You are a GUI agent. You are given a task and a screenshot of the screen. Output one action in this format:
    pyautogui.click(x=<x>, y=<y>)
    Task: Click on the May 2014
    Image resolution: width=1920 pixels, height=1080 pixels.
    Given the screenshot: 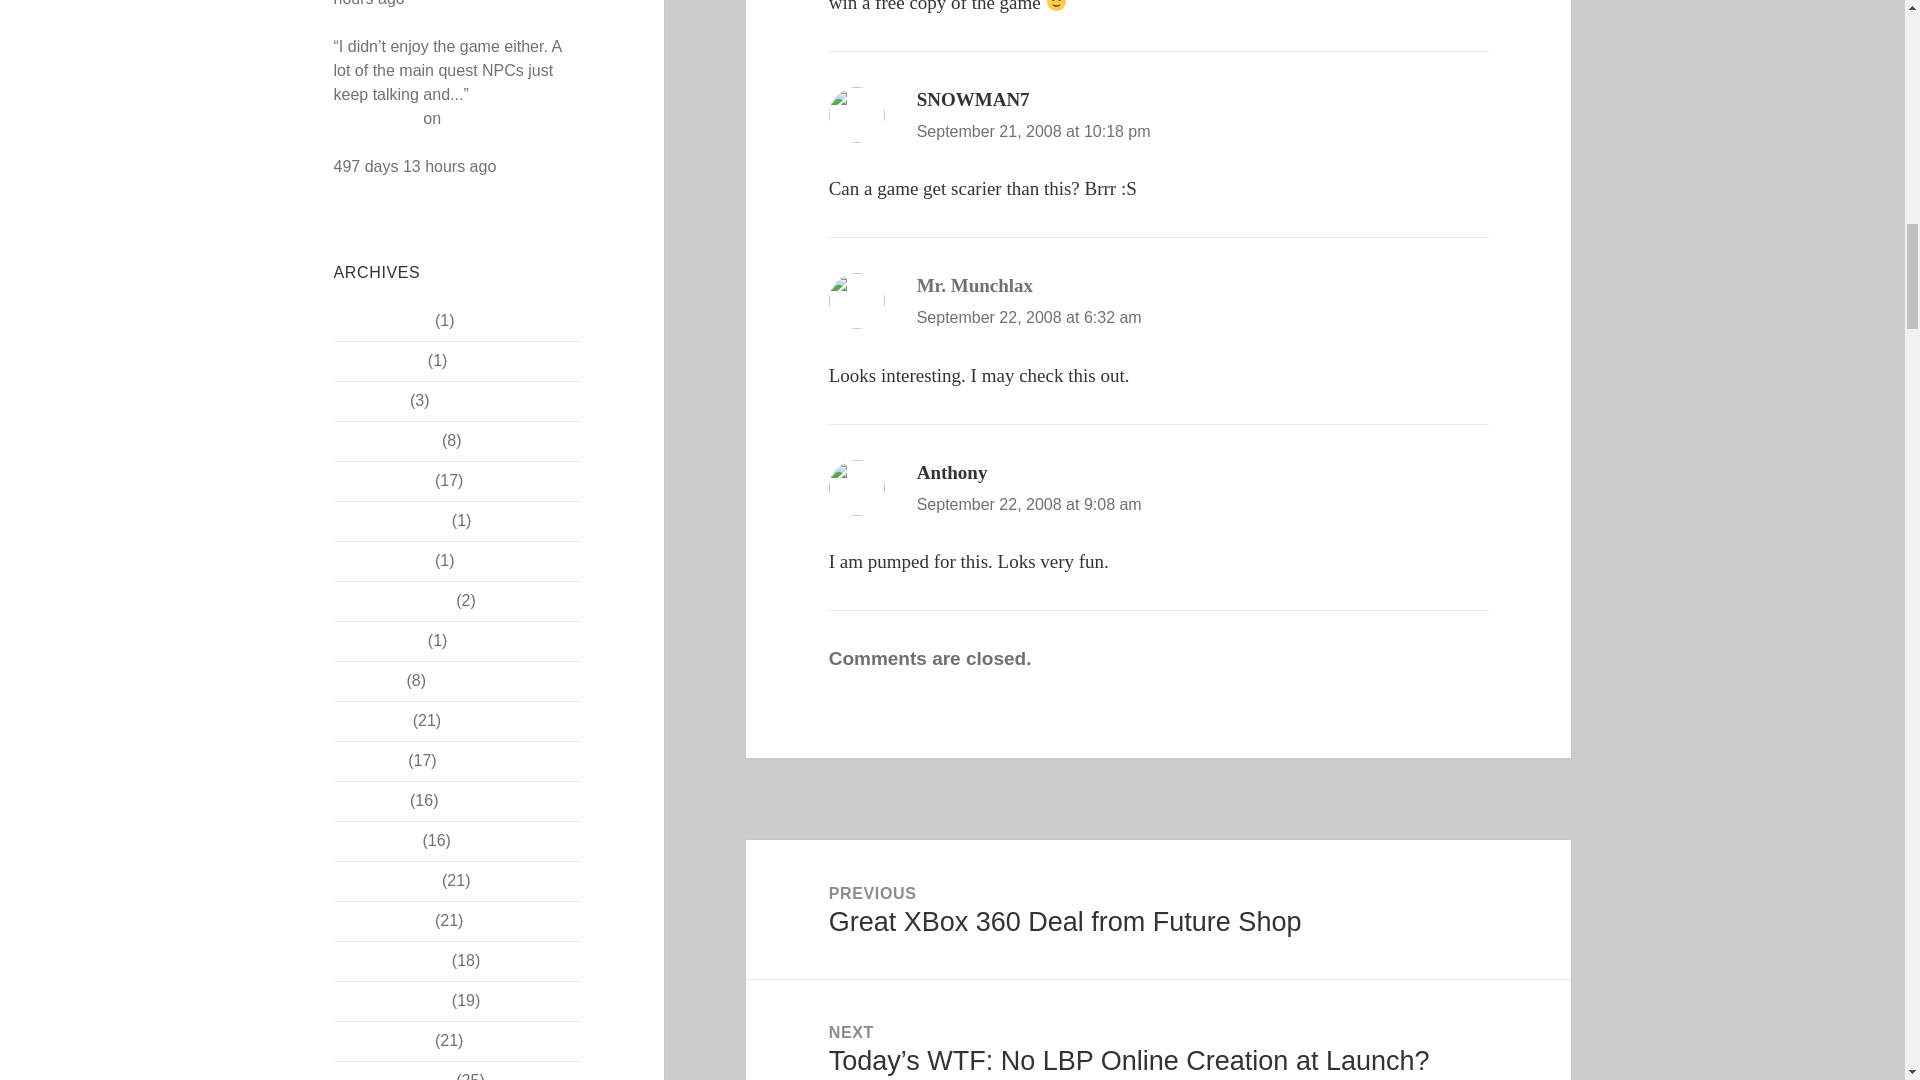 What is the action you would take?
    pyautogui.click(x=368, y=760)
    